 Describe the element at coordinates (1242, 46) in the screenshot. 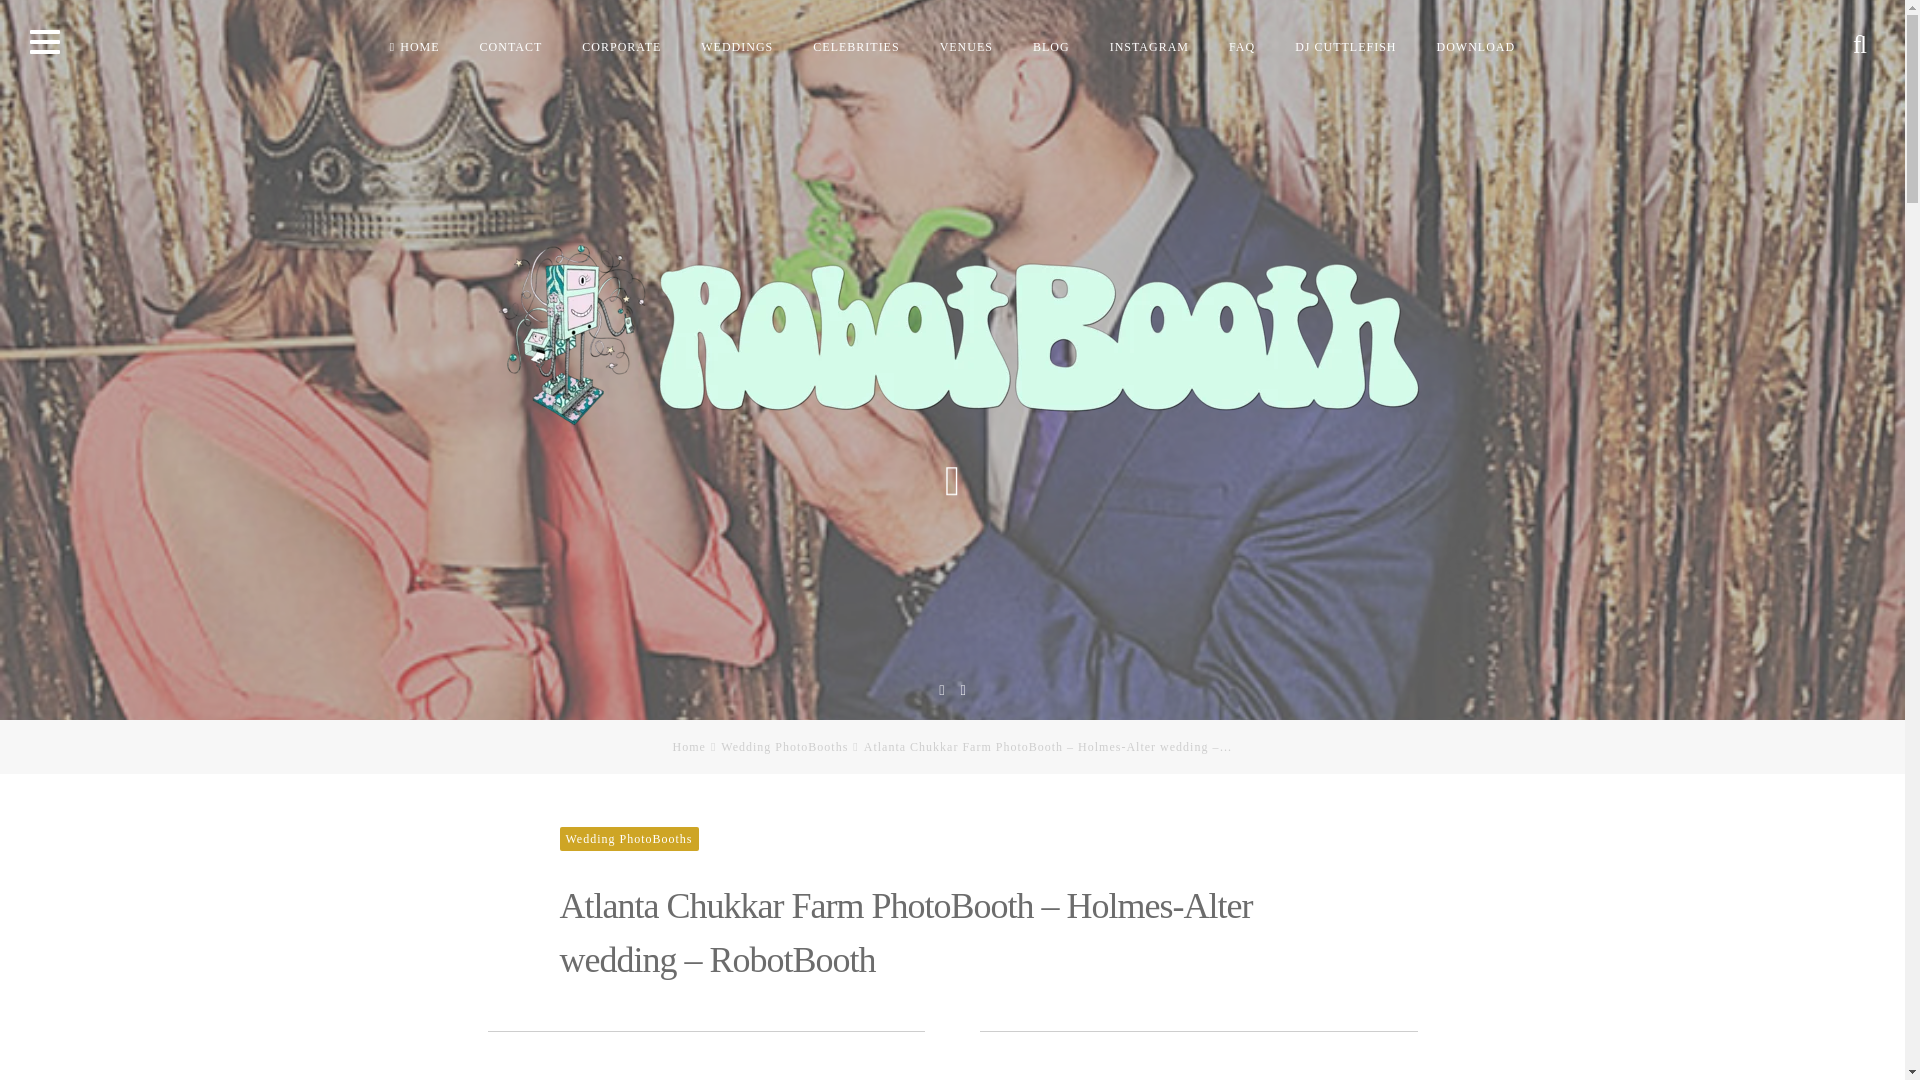

I see `FAQ` at that location.